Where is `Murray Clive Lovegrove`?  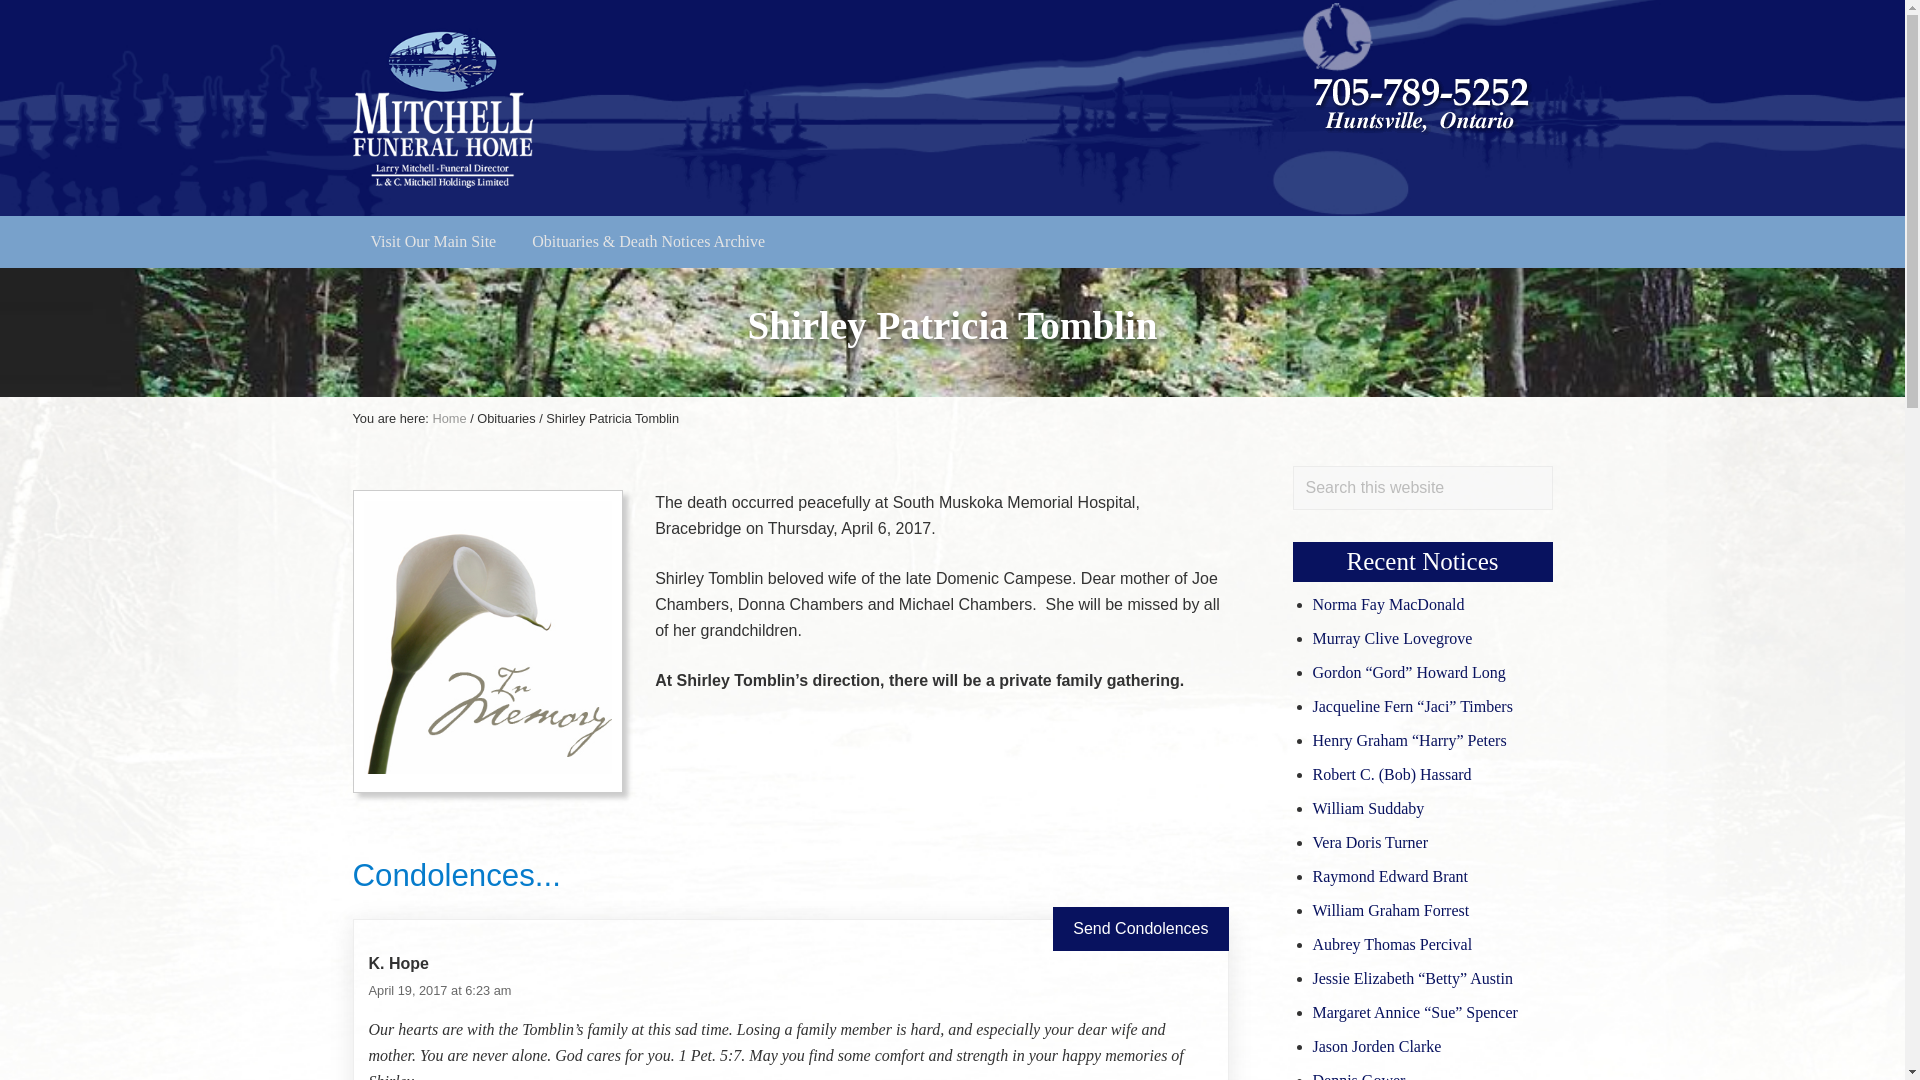
Murray Clive Lovegrove is located at coordinates (1392, 638).